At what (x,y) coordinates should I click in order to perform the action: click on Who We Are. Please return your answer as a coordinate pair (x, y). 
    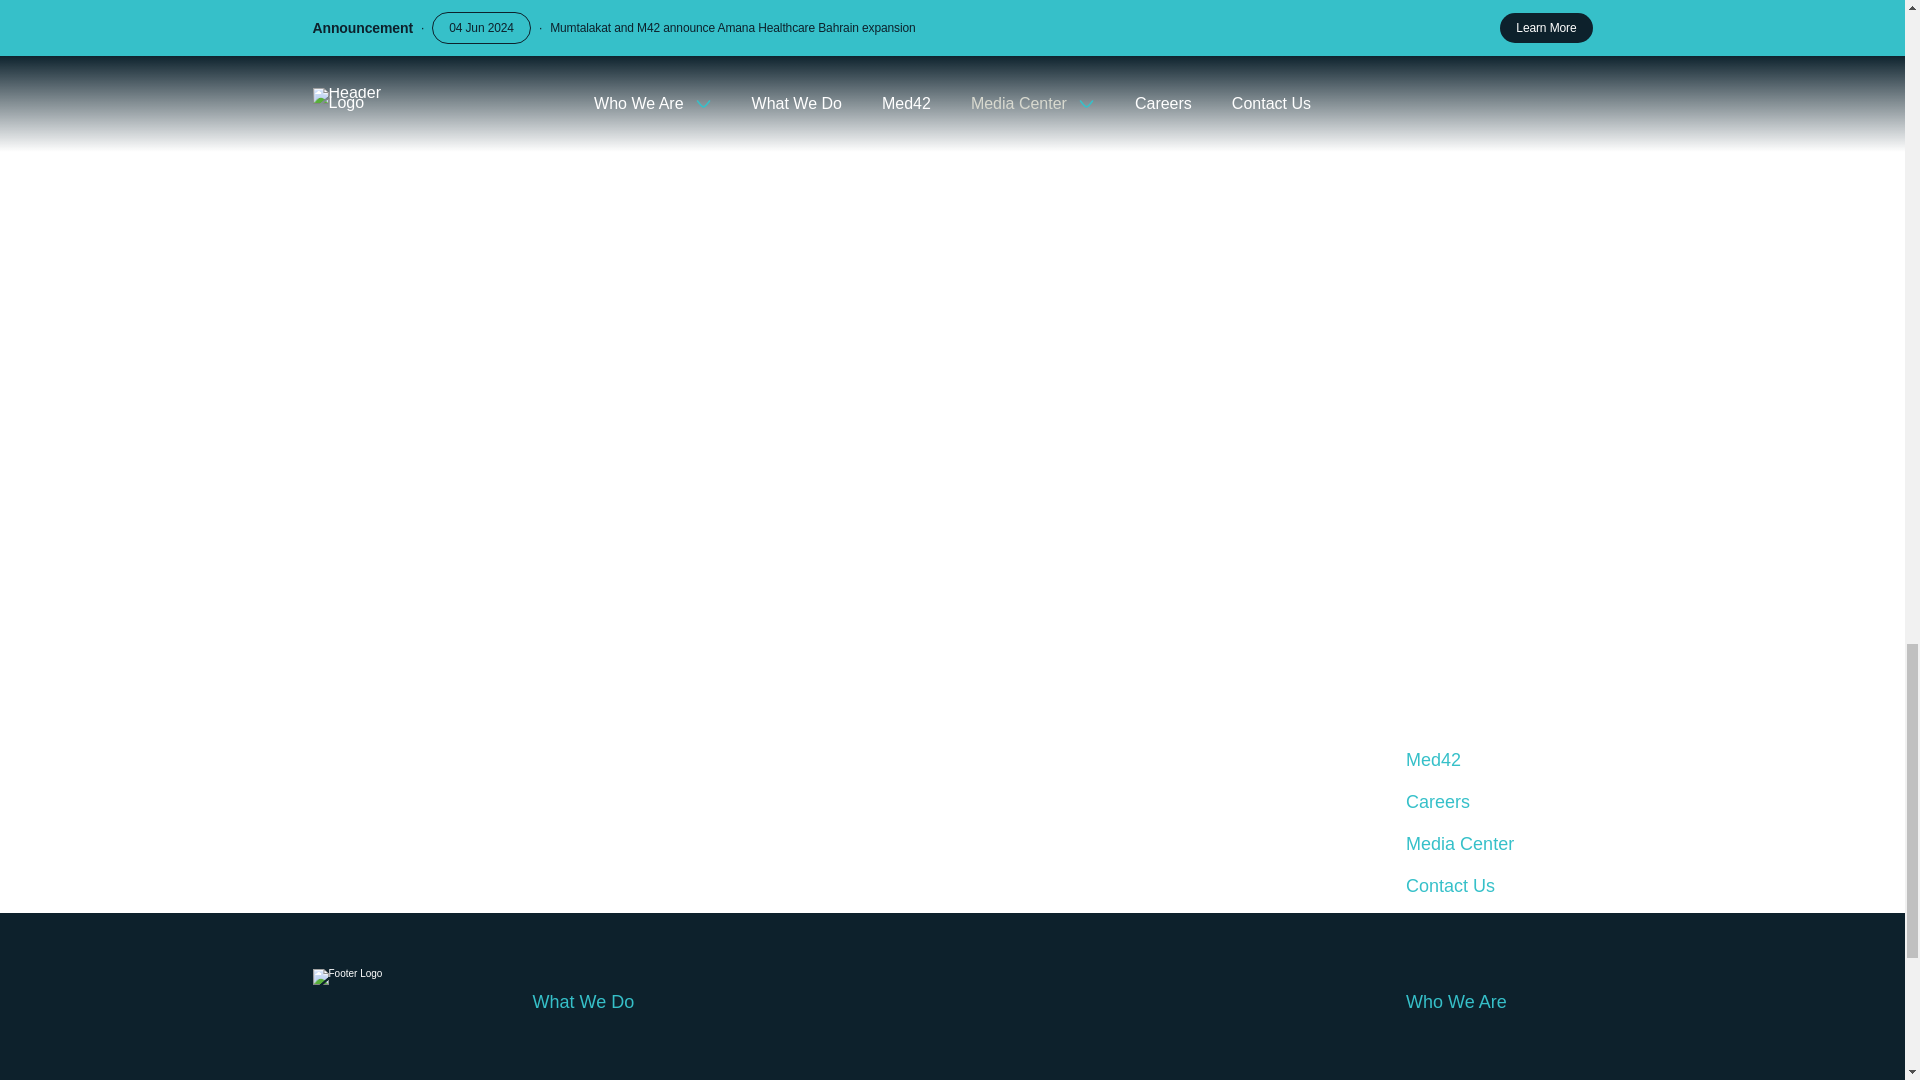
    Looking at the image, I should click on (1498, 1001).